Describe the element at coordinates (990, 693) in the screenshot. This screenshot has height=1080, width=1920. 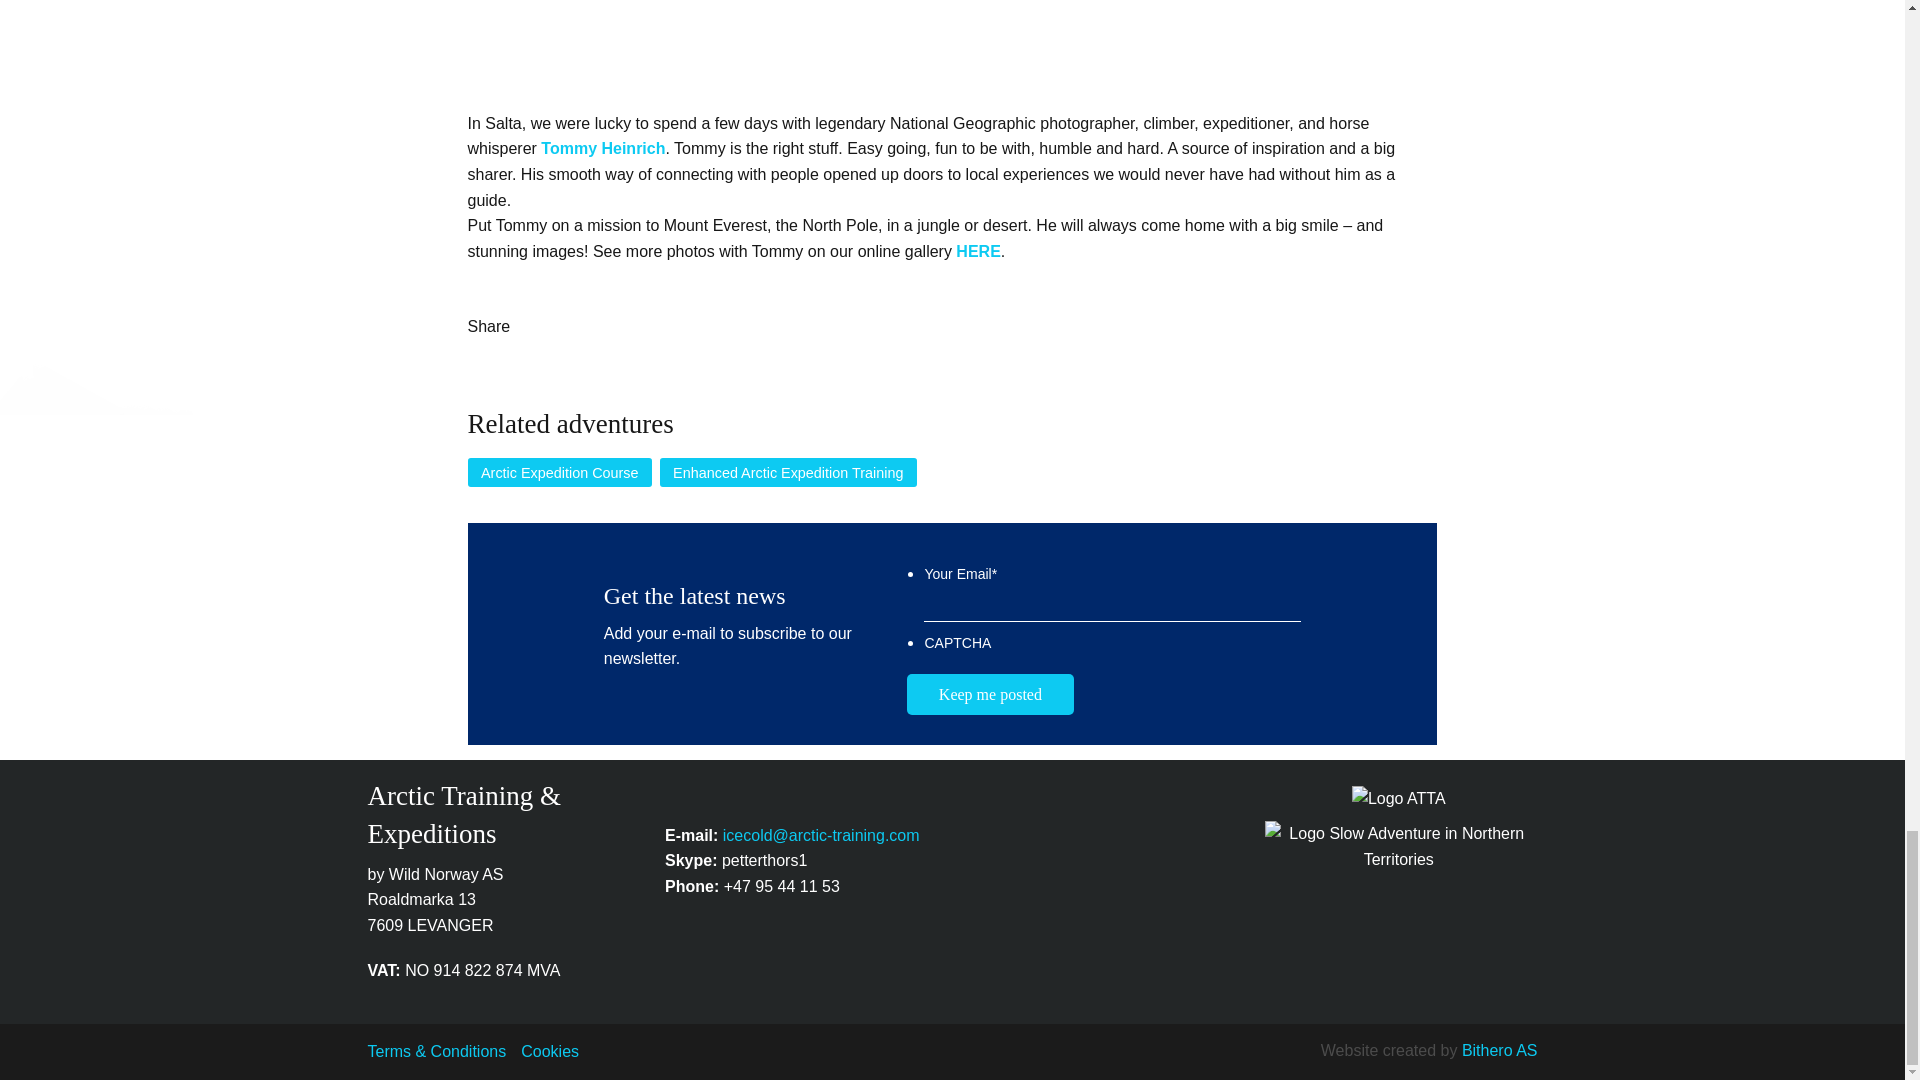
I see `Keep me posted` at that location.